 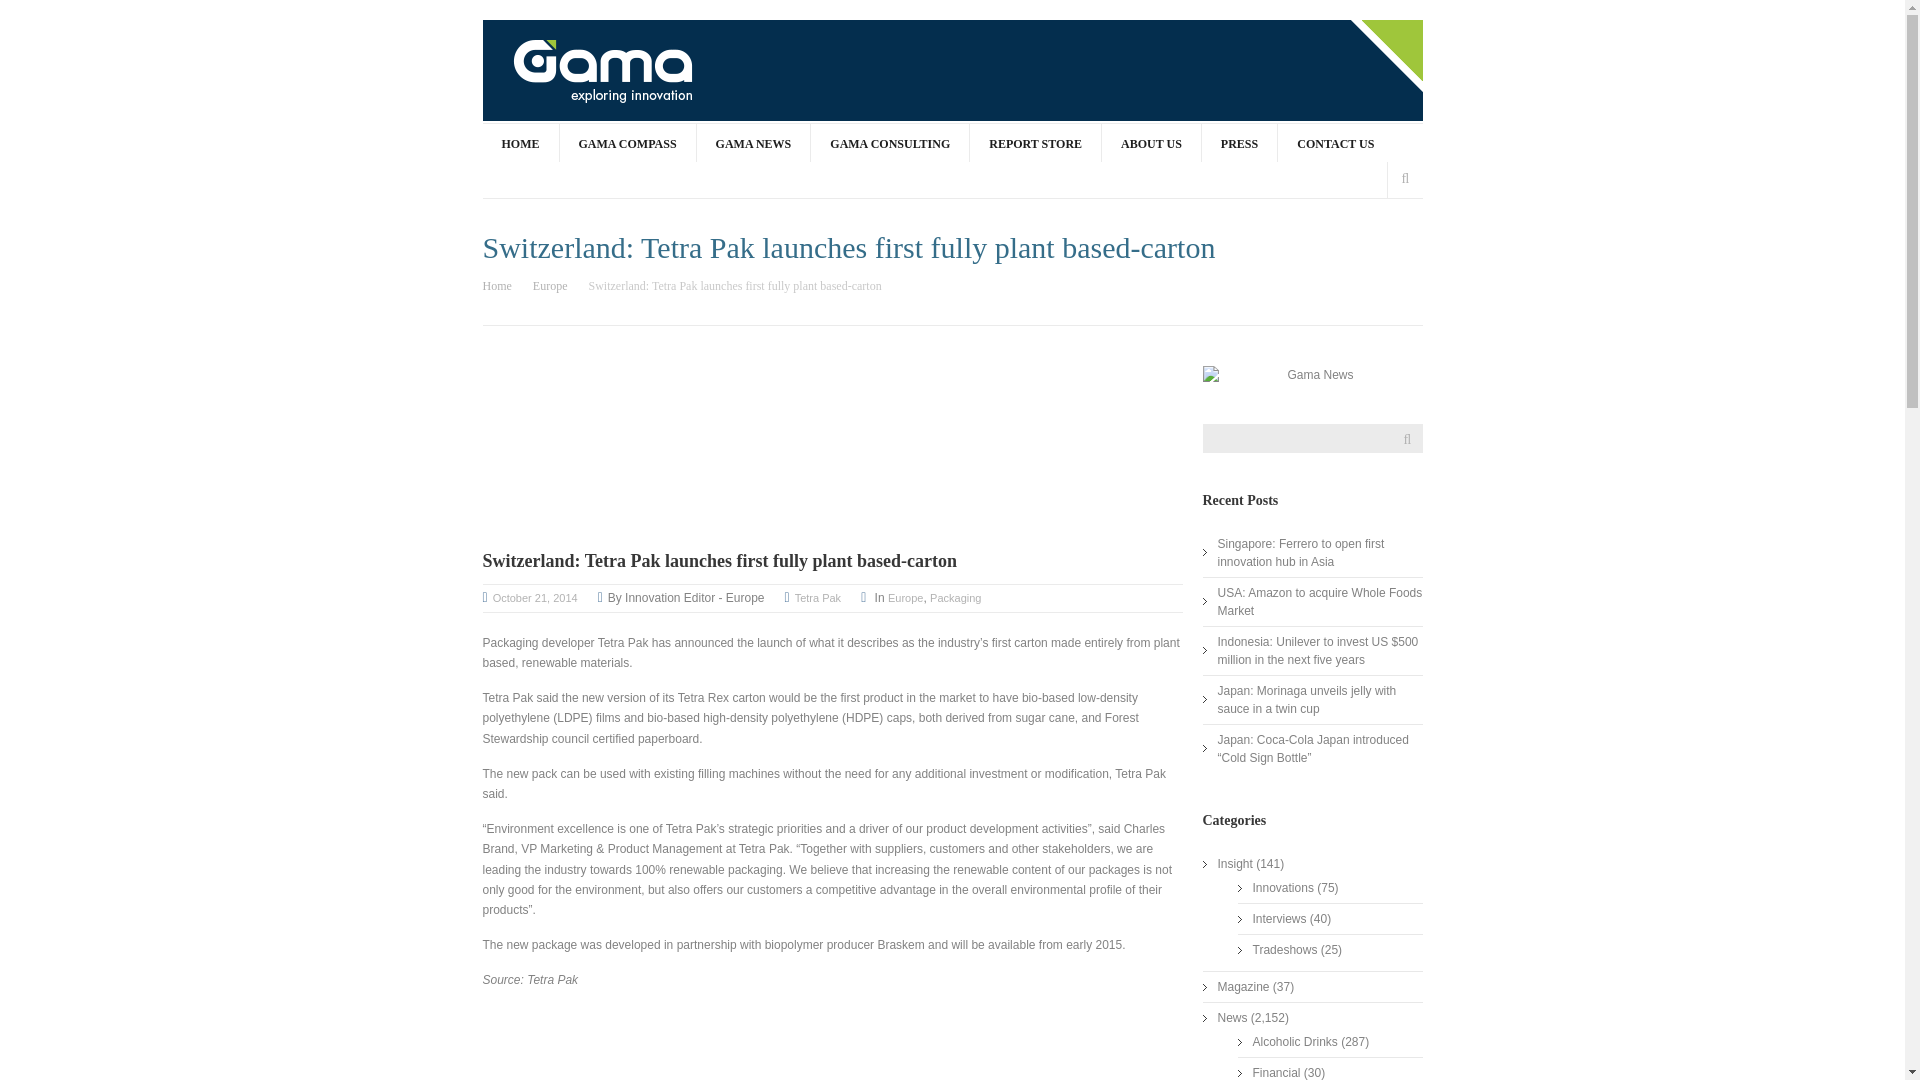 I want to click on October 21, 2014, so click(x=535, y=597).